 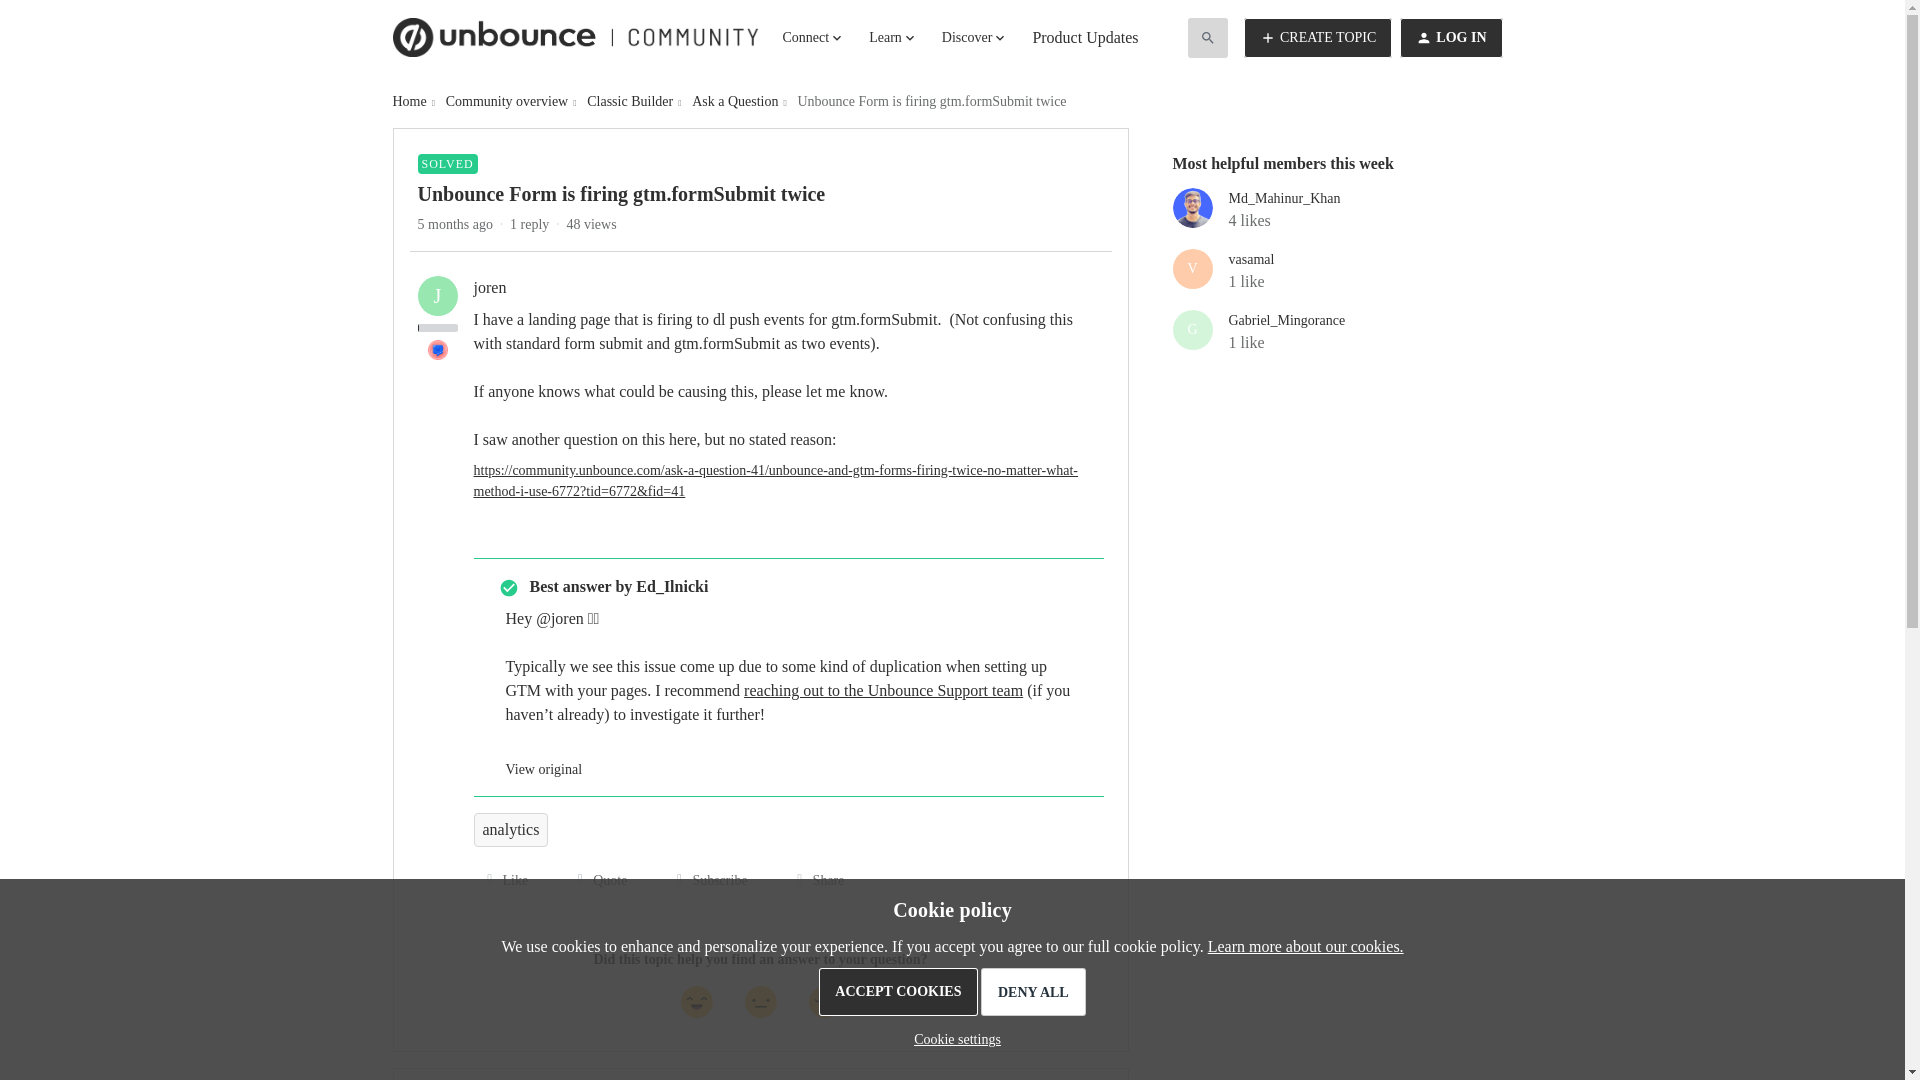 What do you see at coordinates (893, 38) in the screenshot?
I see `Learn` at bounding box center [893, 38].